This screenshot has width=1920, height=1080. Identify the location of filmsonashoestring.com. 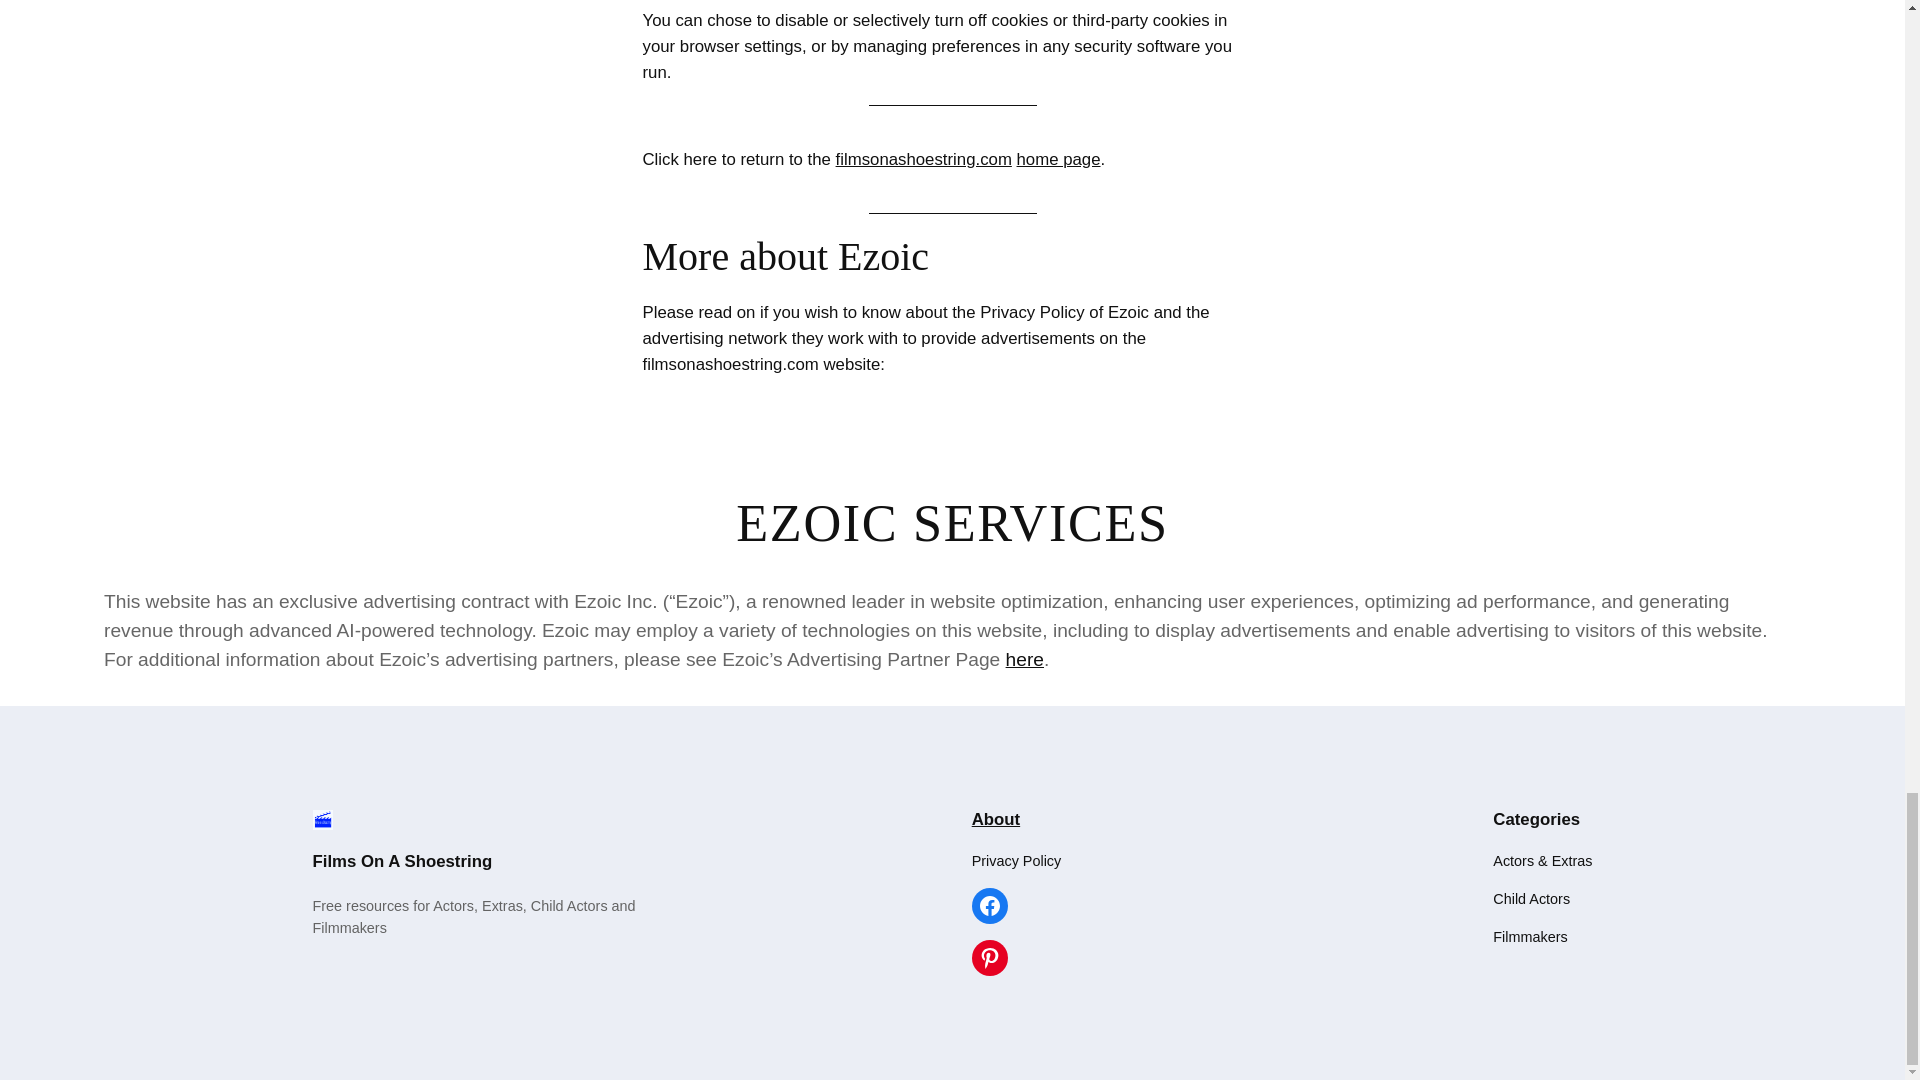
(923, 159).